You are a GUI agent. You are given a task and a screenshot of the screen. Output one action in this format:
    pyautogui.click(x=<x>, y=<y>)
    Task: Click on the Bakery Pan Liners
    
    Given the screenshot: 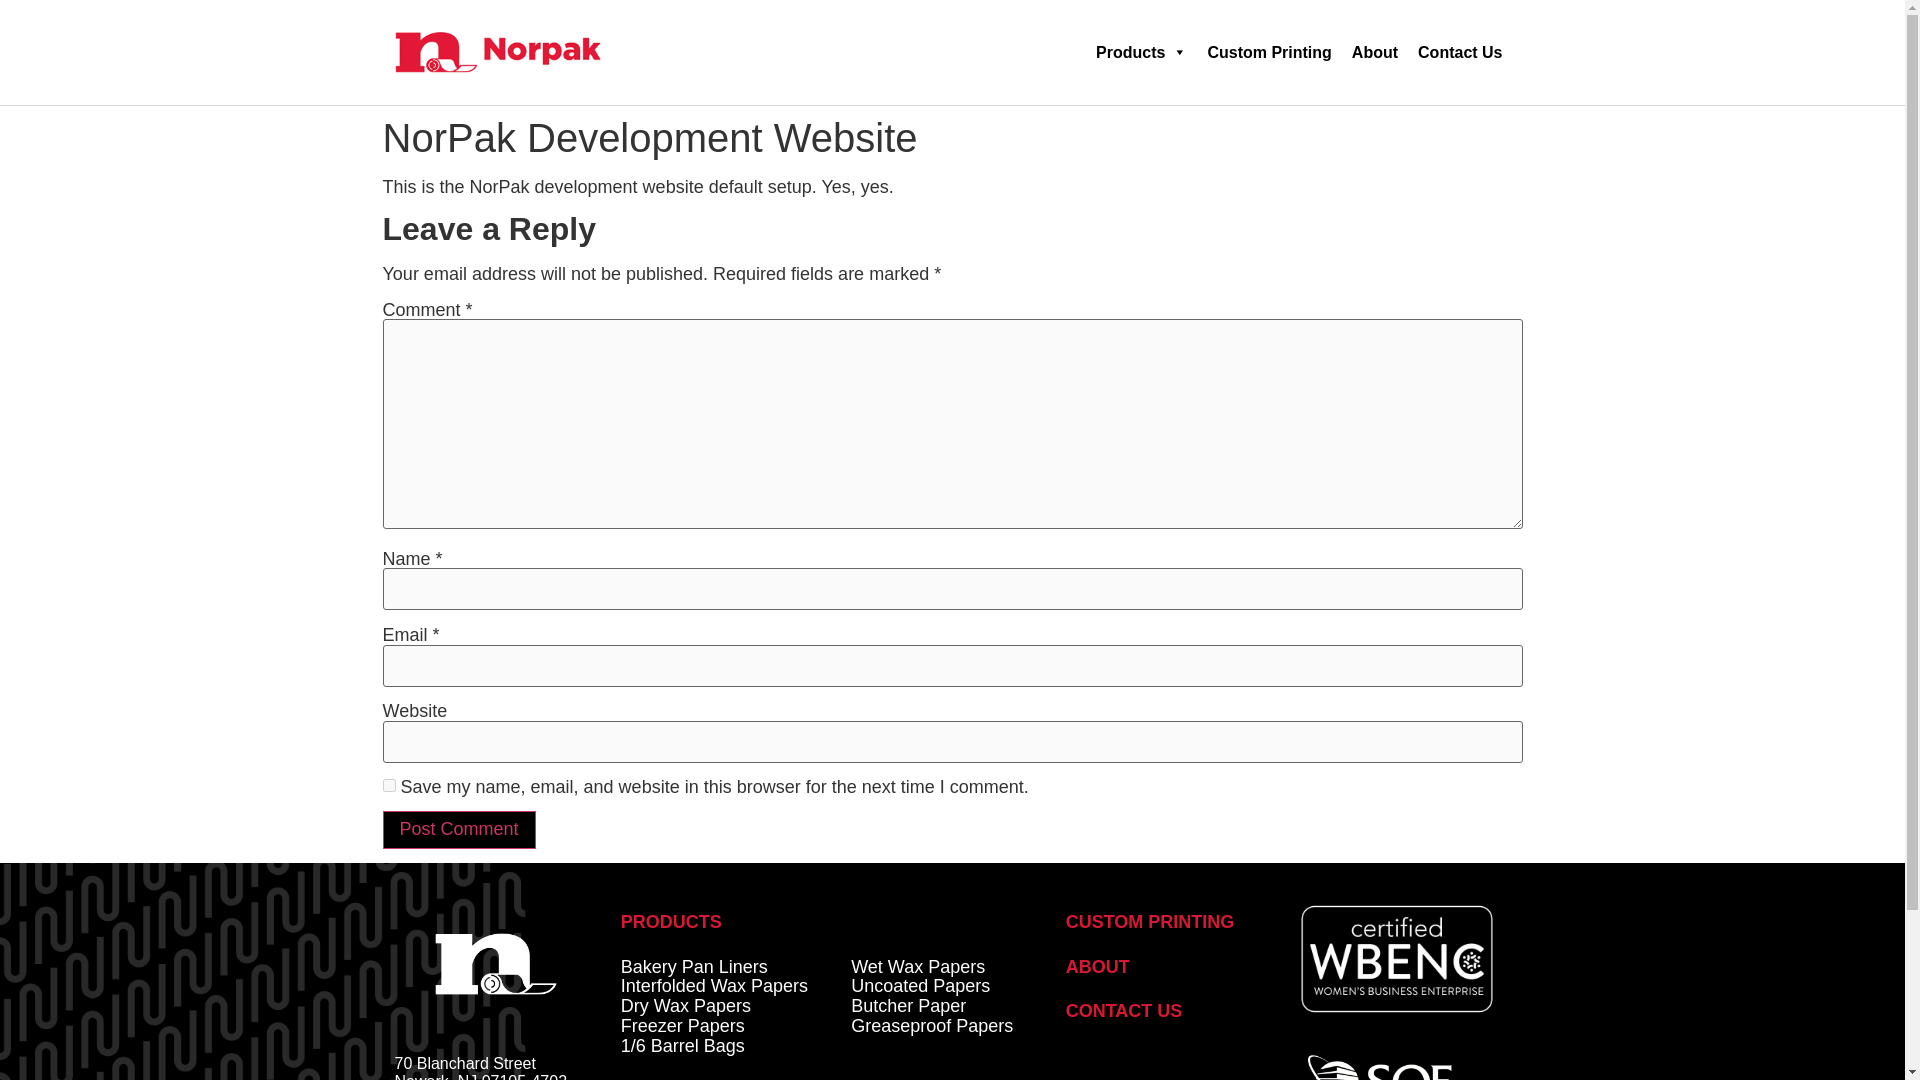 What is the action you would take?
    pyautogui.click(x=694, y=966)
    